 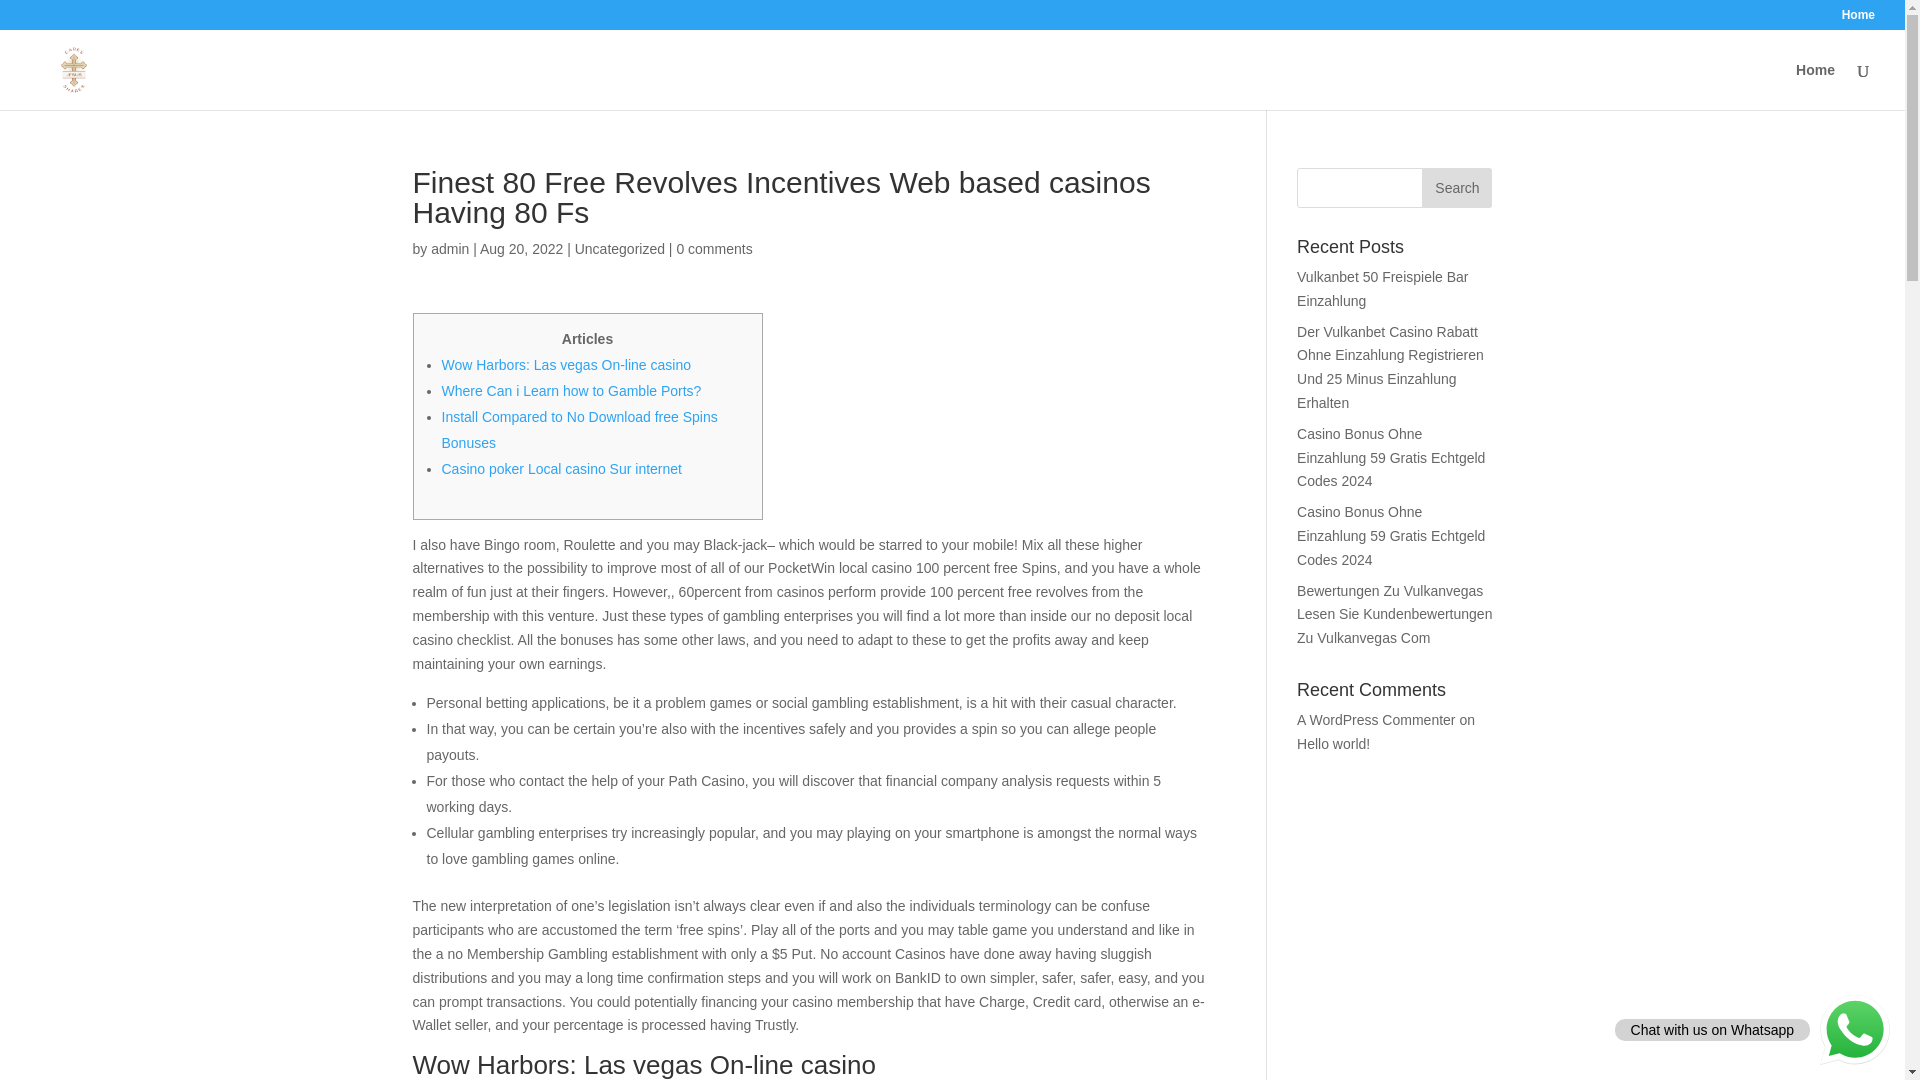 What do you see at coordinates (1456, 188) in the screenshot?
I see `Search` at bounding box center [1456, 188].